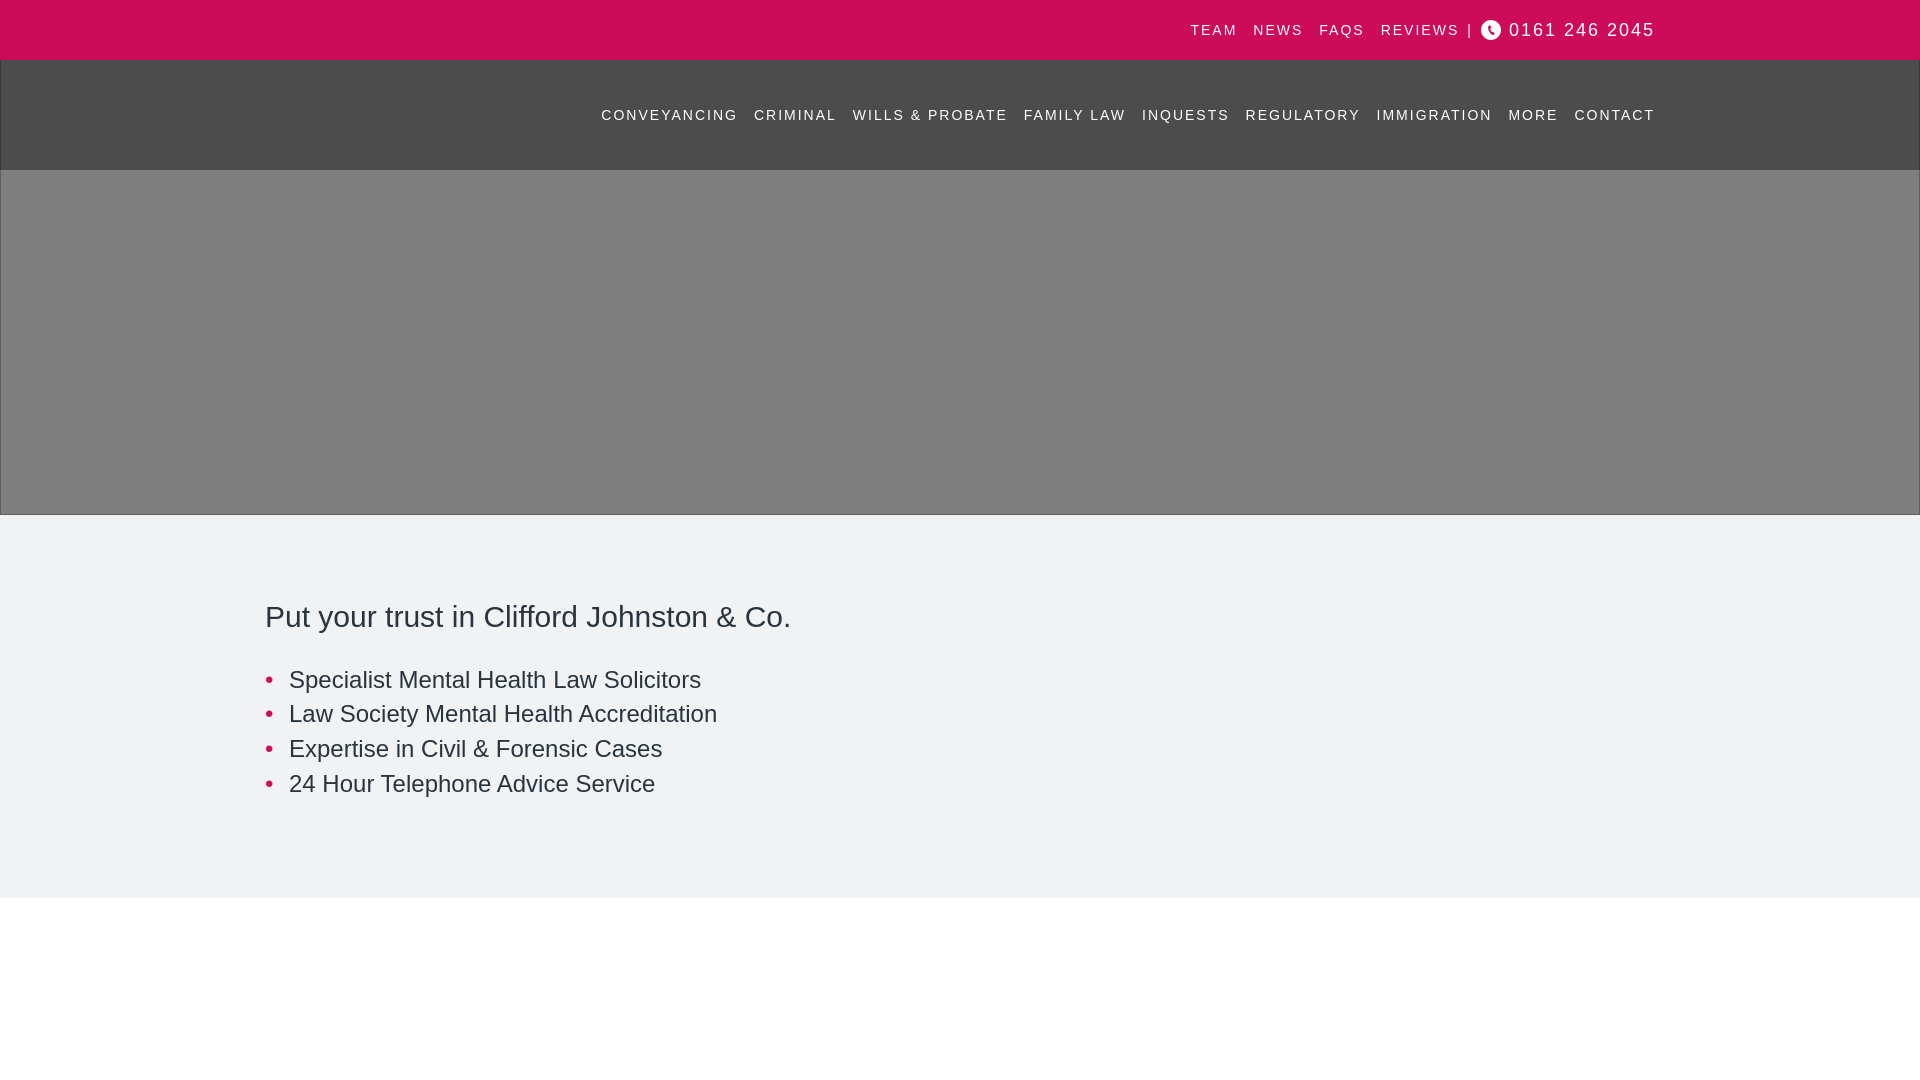  What do you see at coordinates (1213, 30) in the screenshot?
I see `TEAM` at bounding box center [1213, 30].